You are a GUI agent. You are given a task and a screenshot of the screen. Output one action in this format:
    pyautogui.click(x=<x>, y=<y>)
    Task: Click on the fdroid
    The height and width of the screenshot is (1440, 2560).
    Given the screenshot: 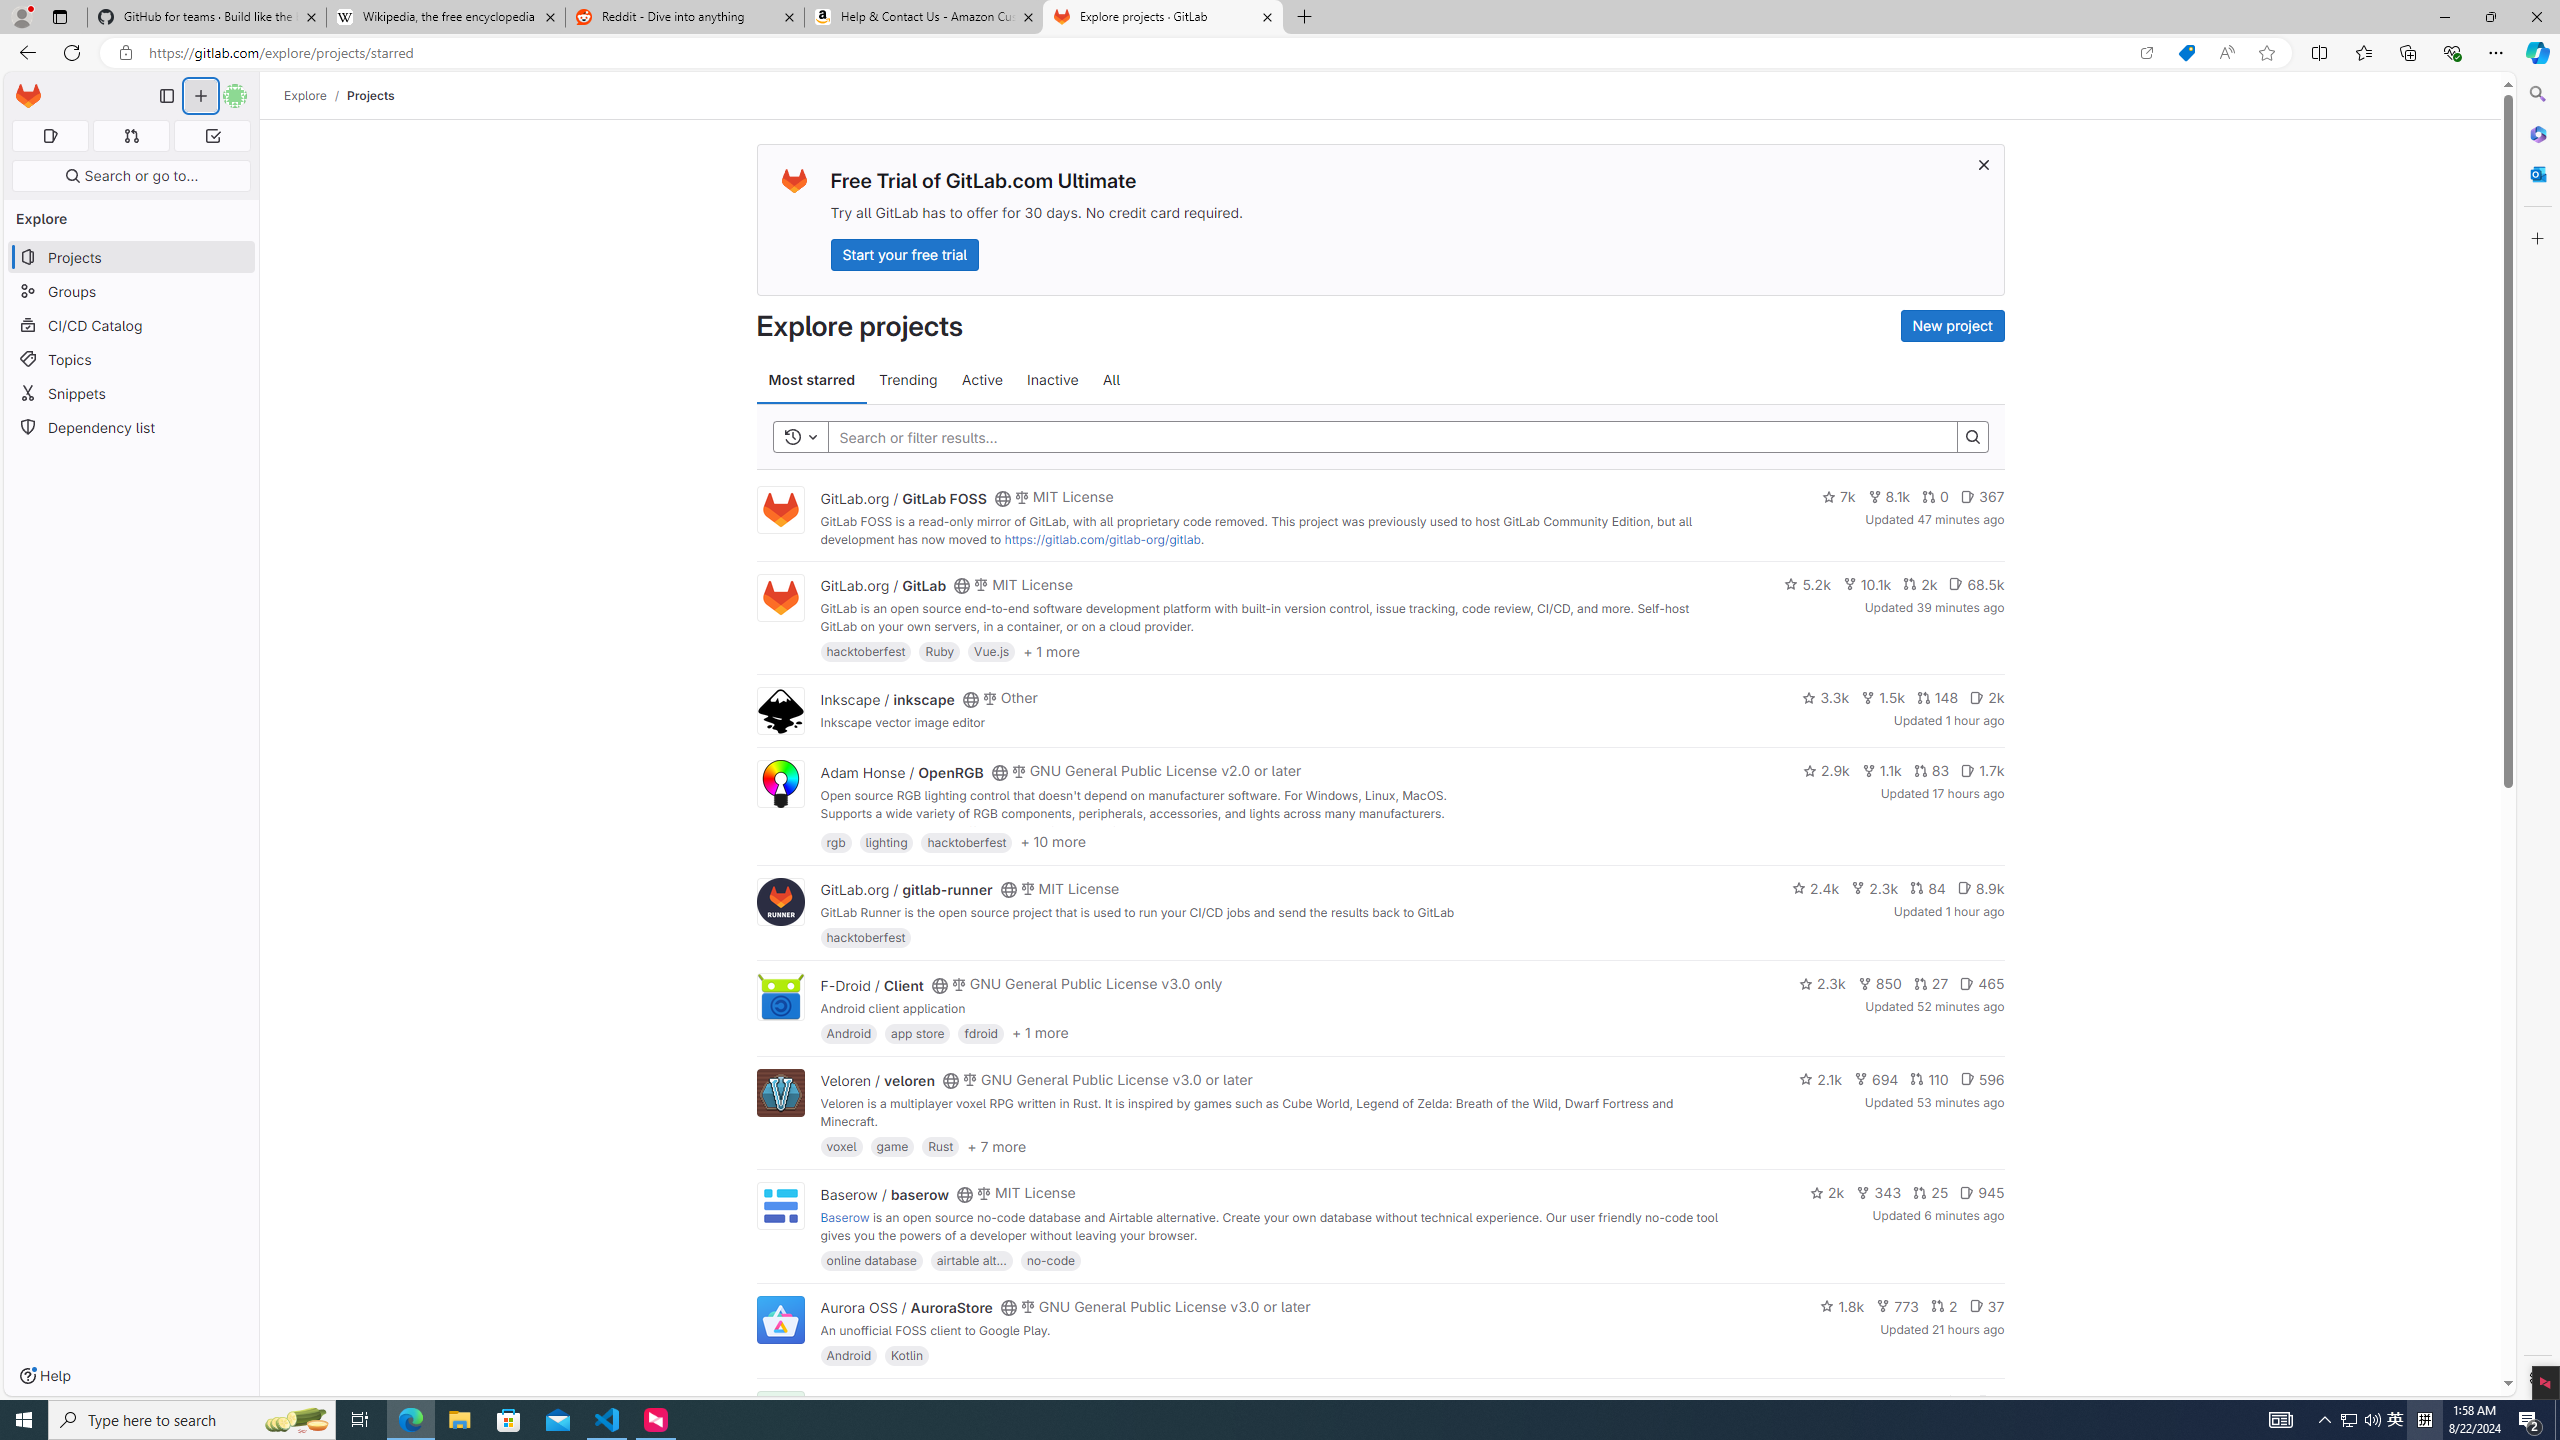 What is the action you would take?
    pyautogui.click(x=981, y=1032)
    